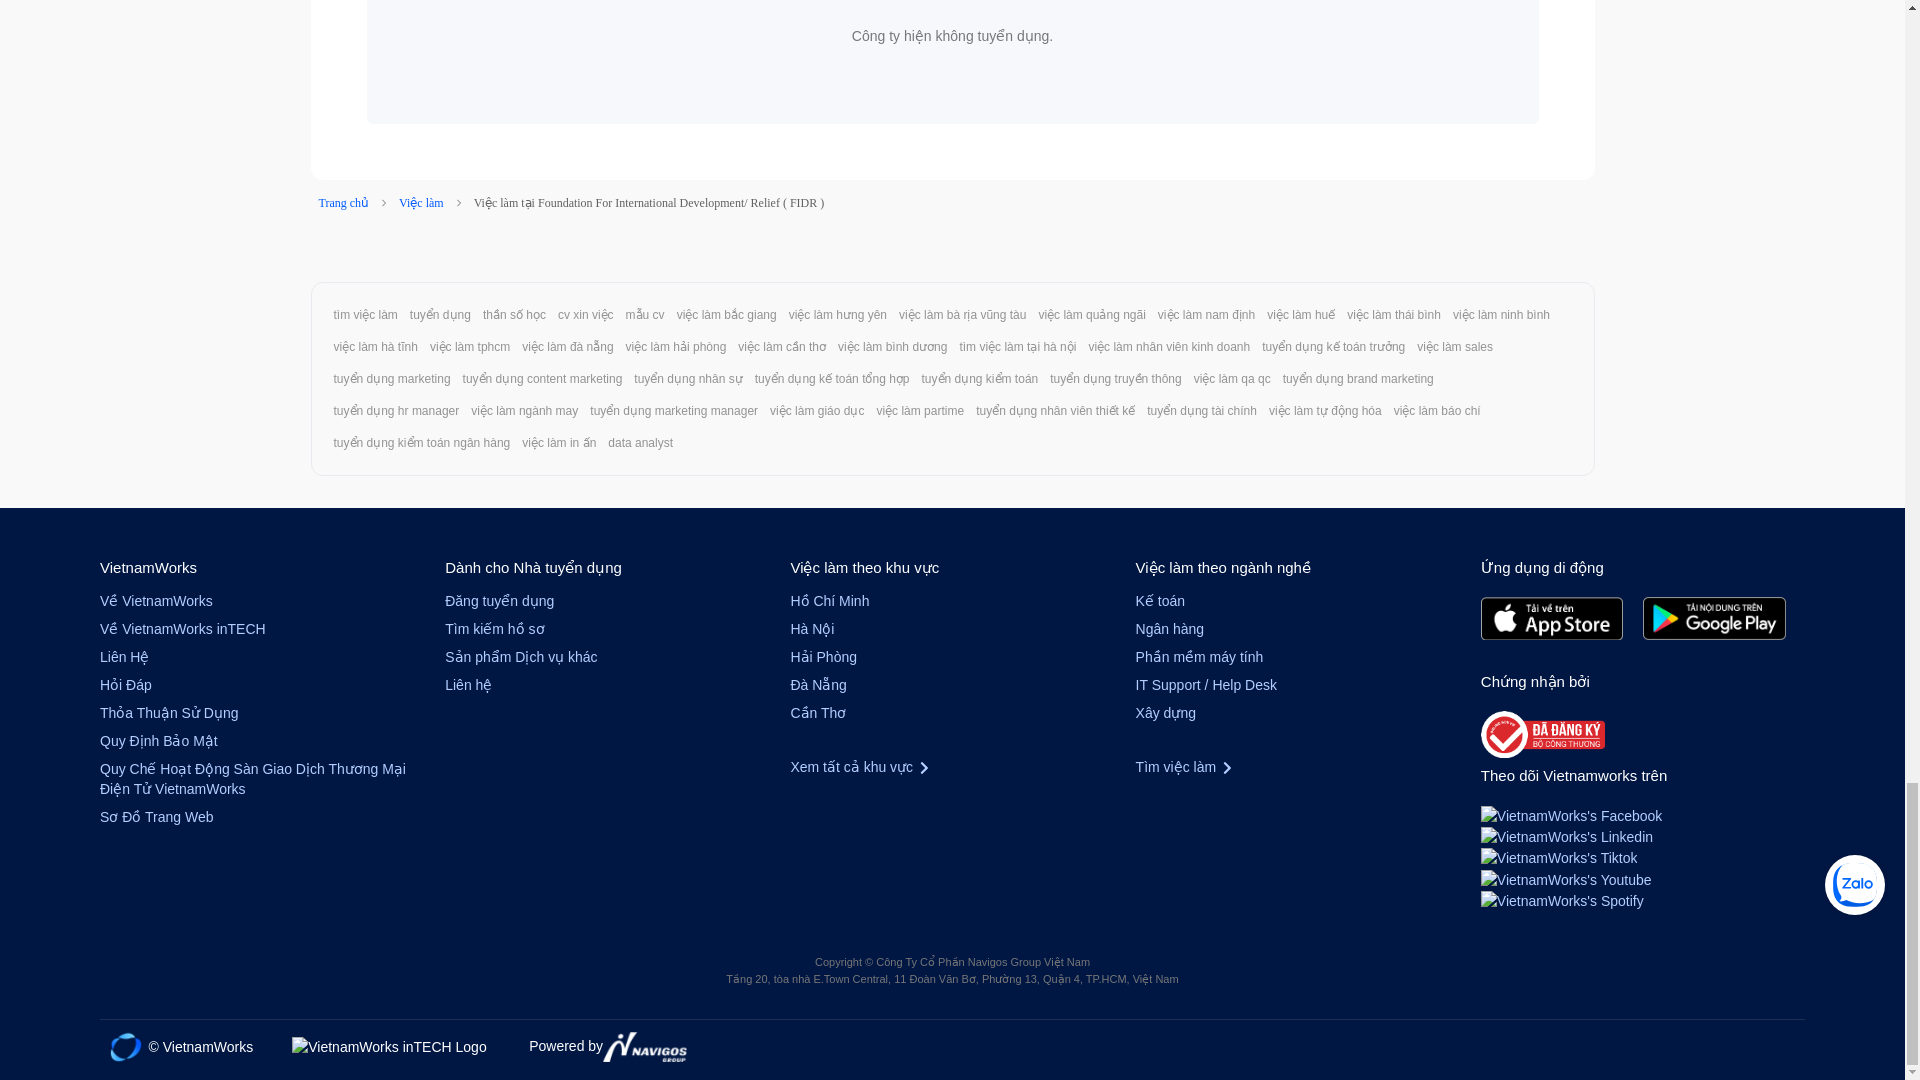 Image resolution: width=1920 pixels, height=1080 pixels. Describe the element at coordinates (1566, 836) in the screenshot. I see `VietnamWorks's Linkedin` at that location.